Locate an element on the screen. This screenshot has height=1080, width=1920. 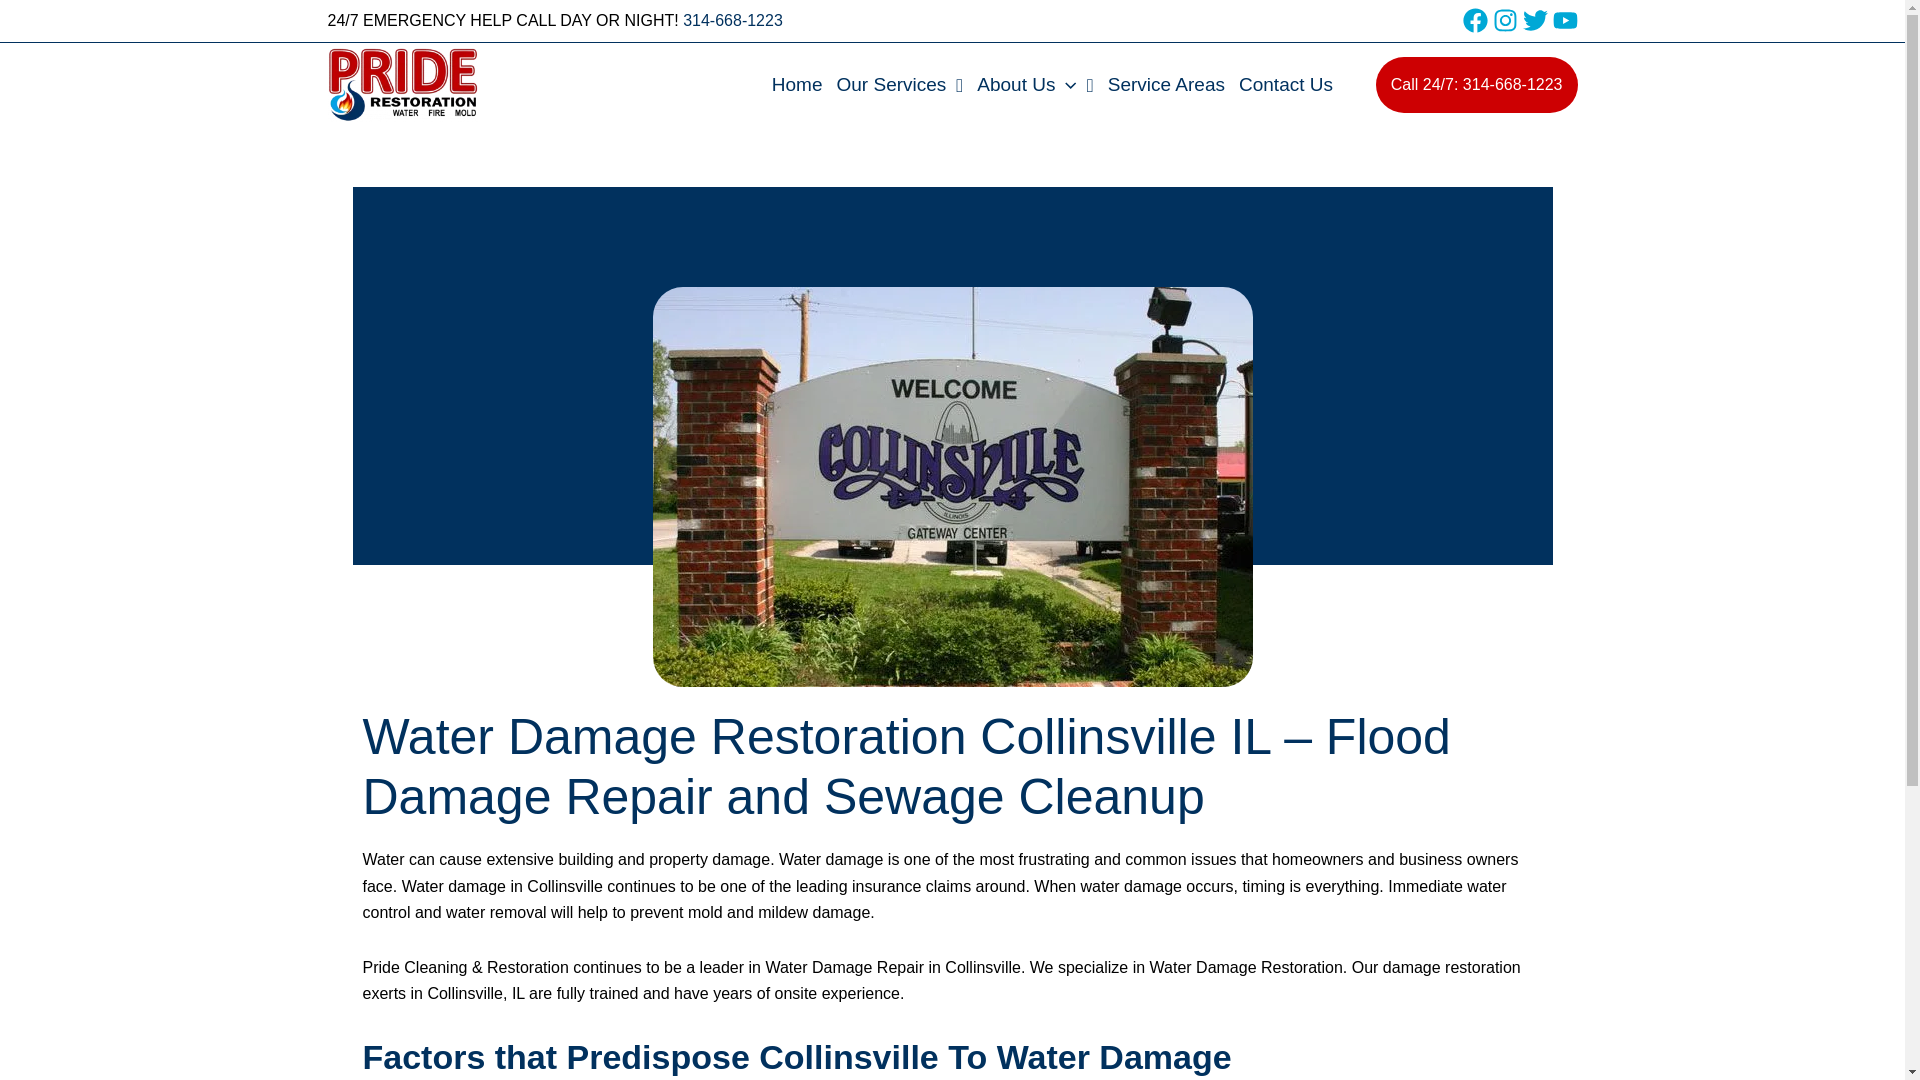
About Us is located at coordinates (1034, 86).